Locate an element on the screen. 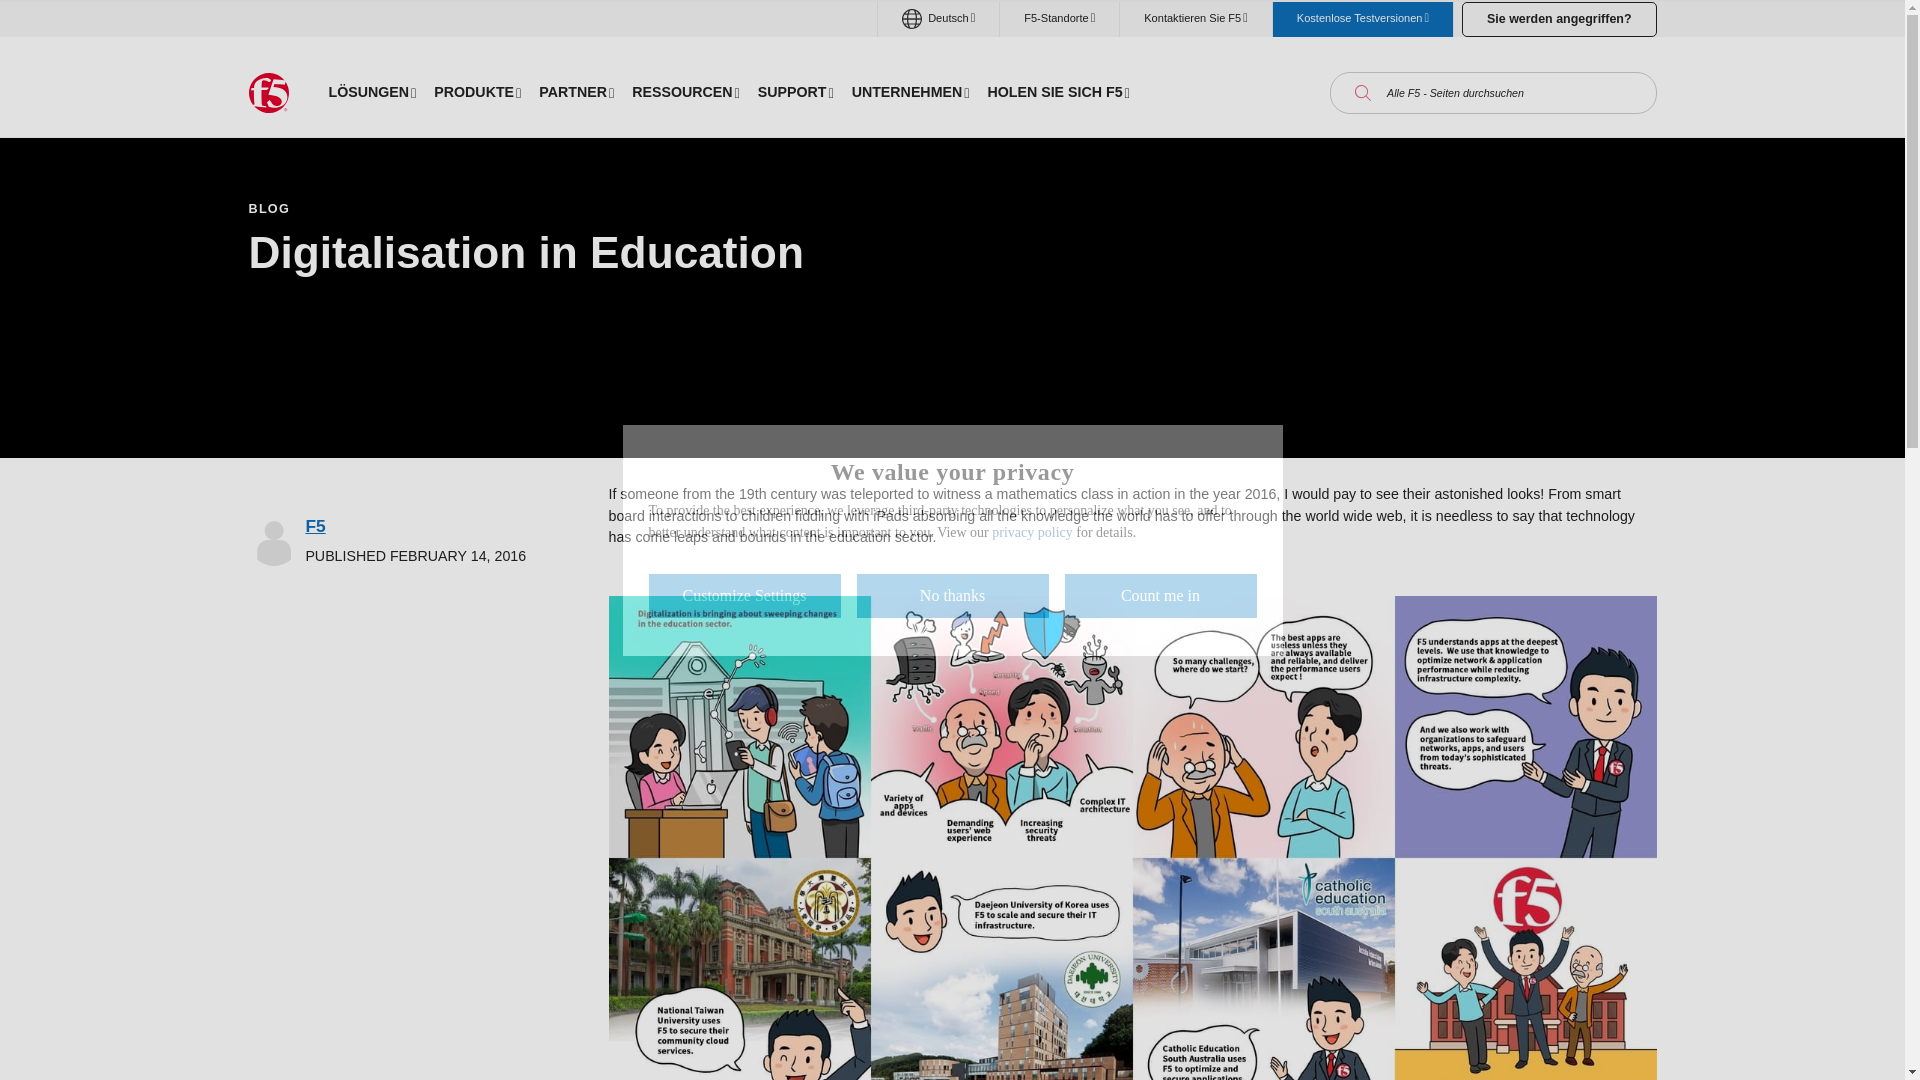 The image size is (1920, 1080). RESSOURCEN is located at coordinates (685, 92).